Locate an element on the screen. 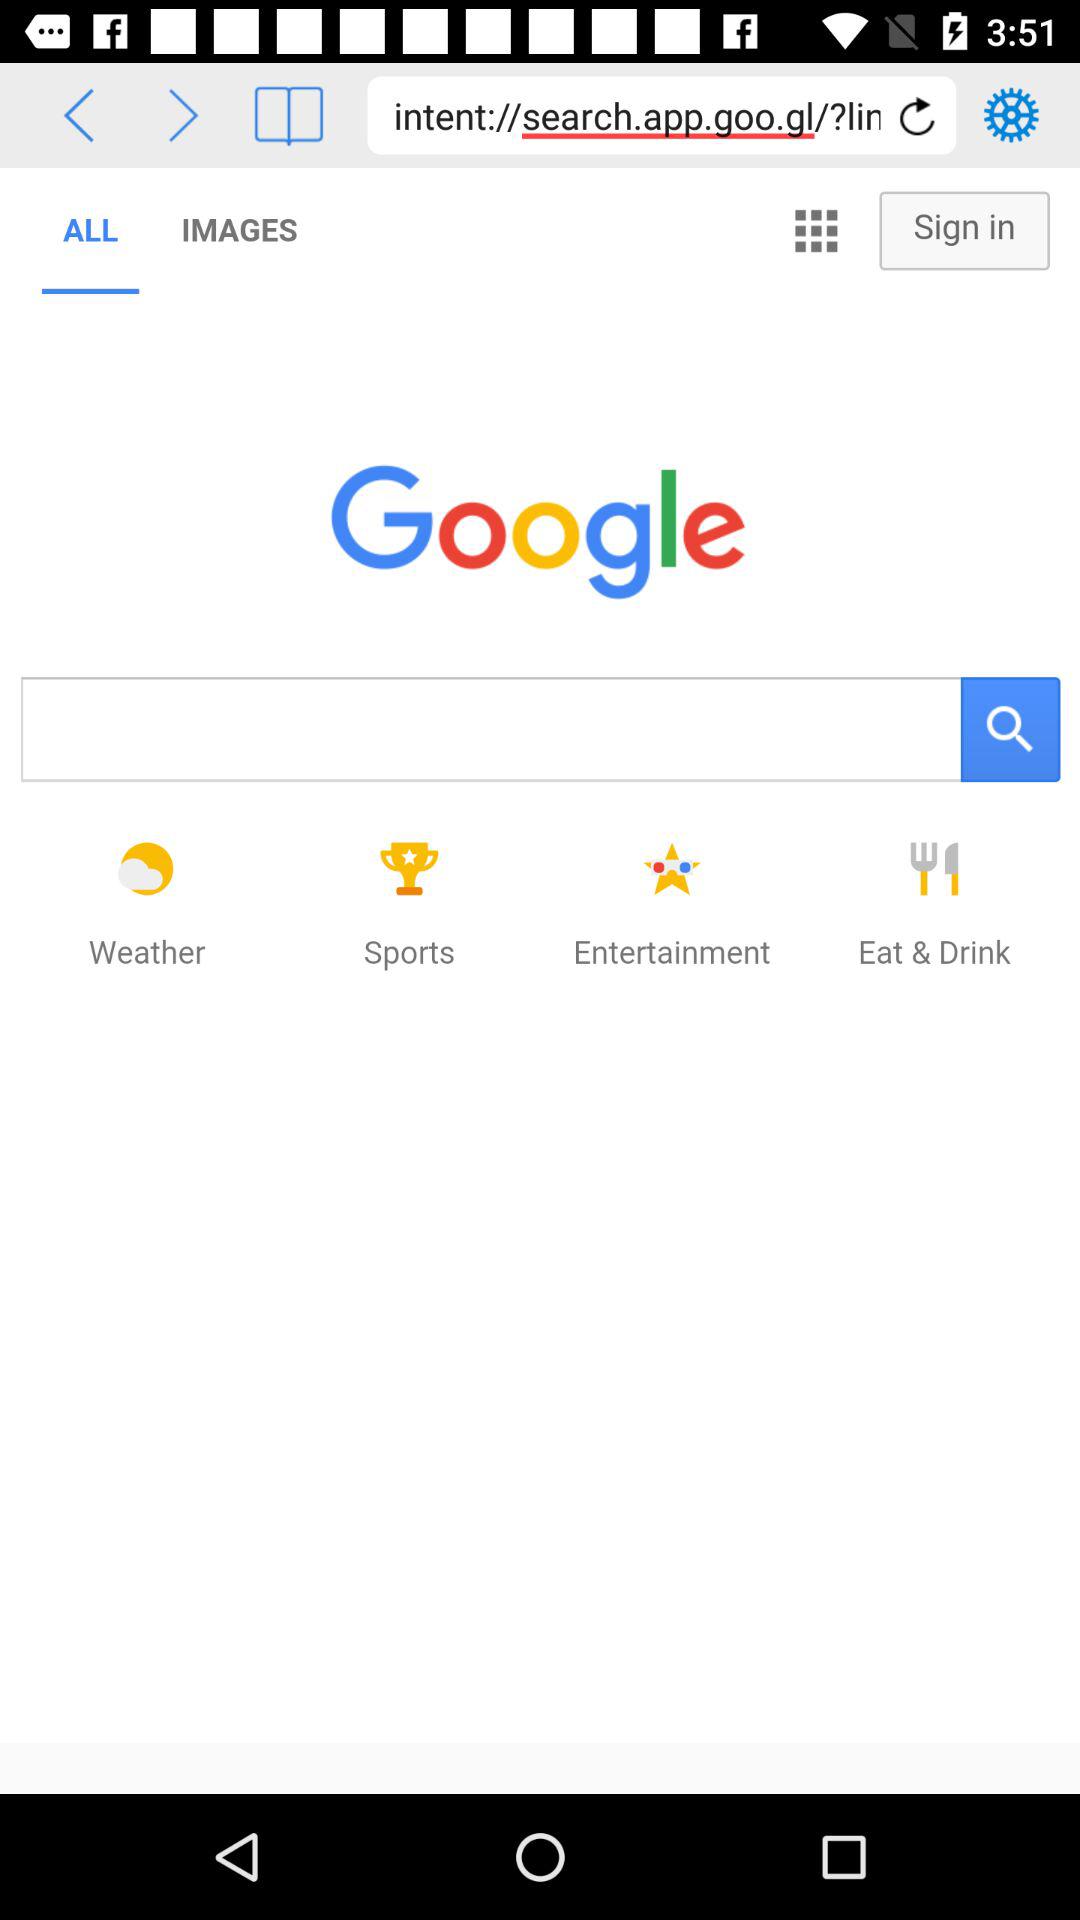 The image size is (1080, 1920). previous is located at coordinates (184, 116).